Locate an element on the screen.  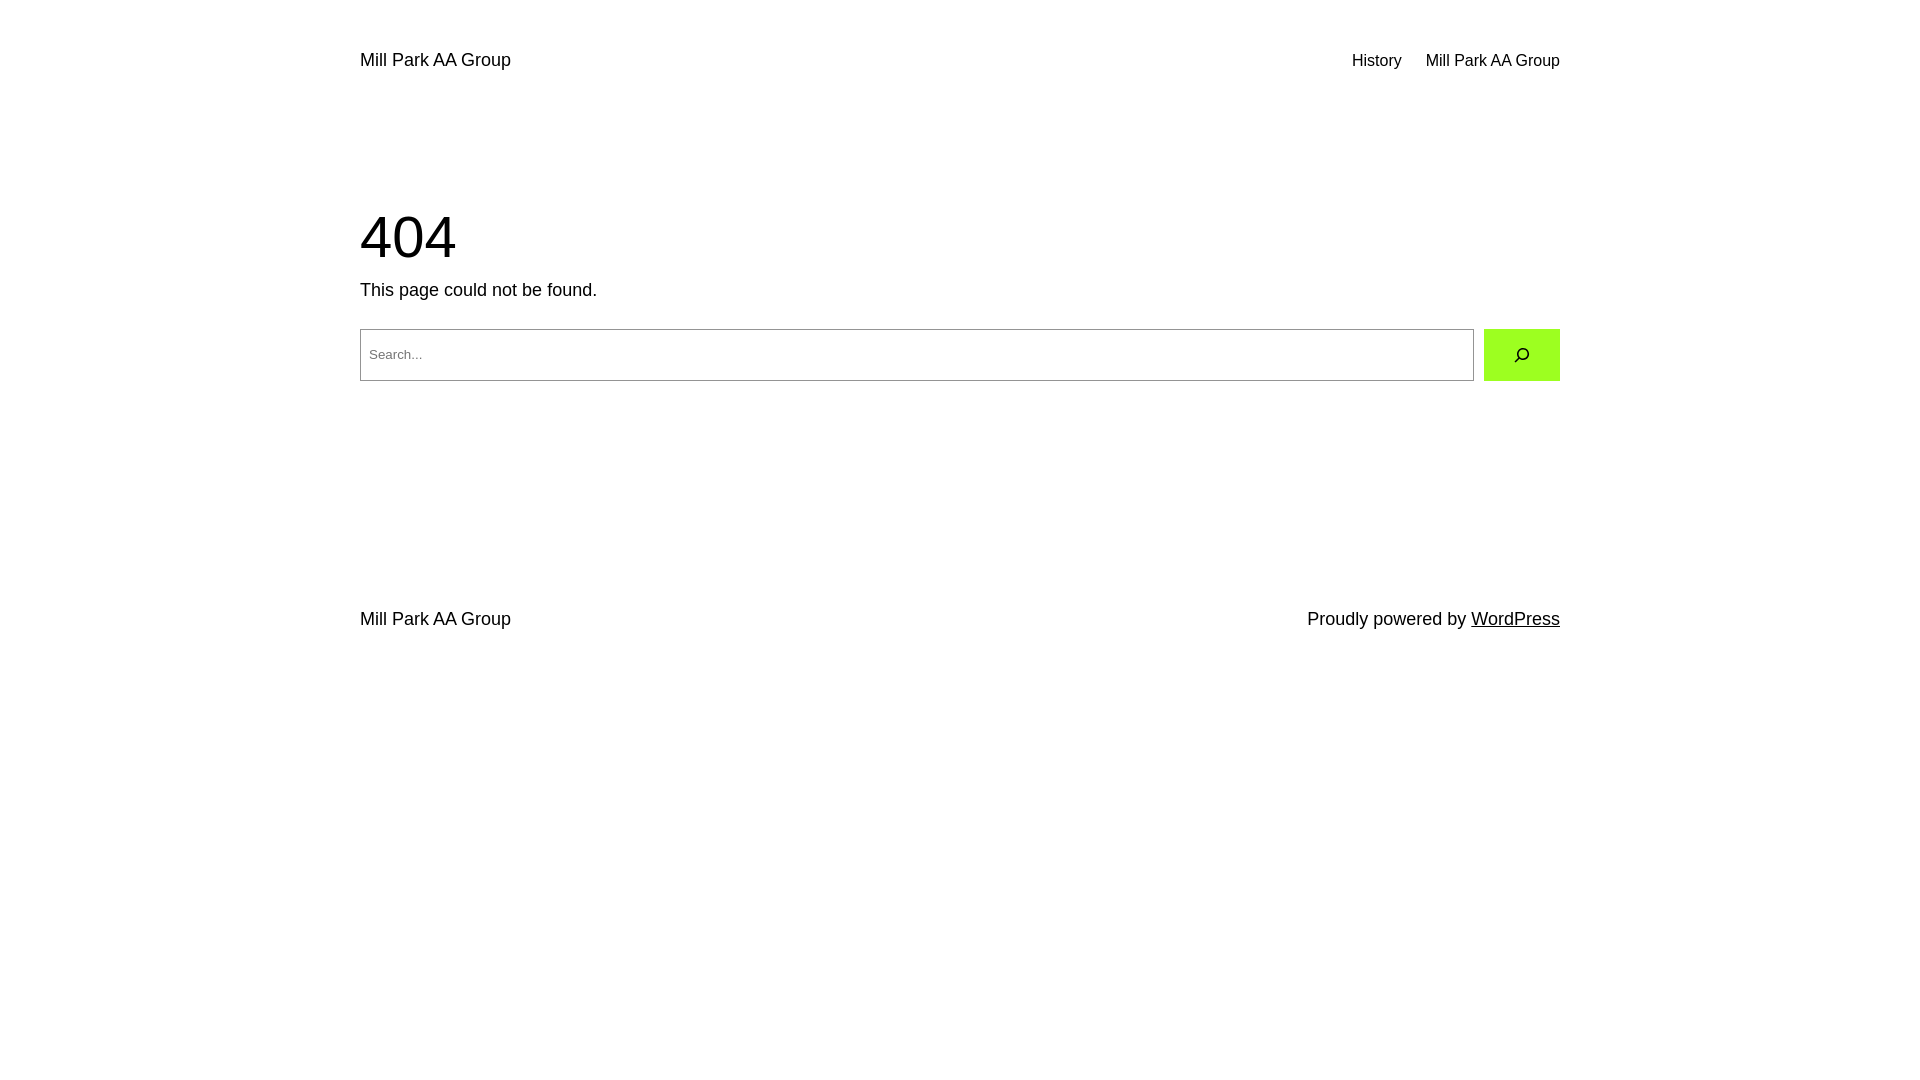
Mill Park AA Group is located at coordinates (436, 60).